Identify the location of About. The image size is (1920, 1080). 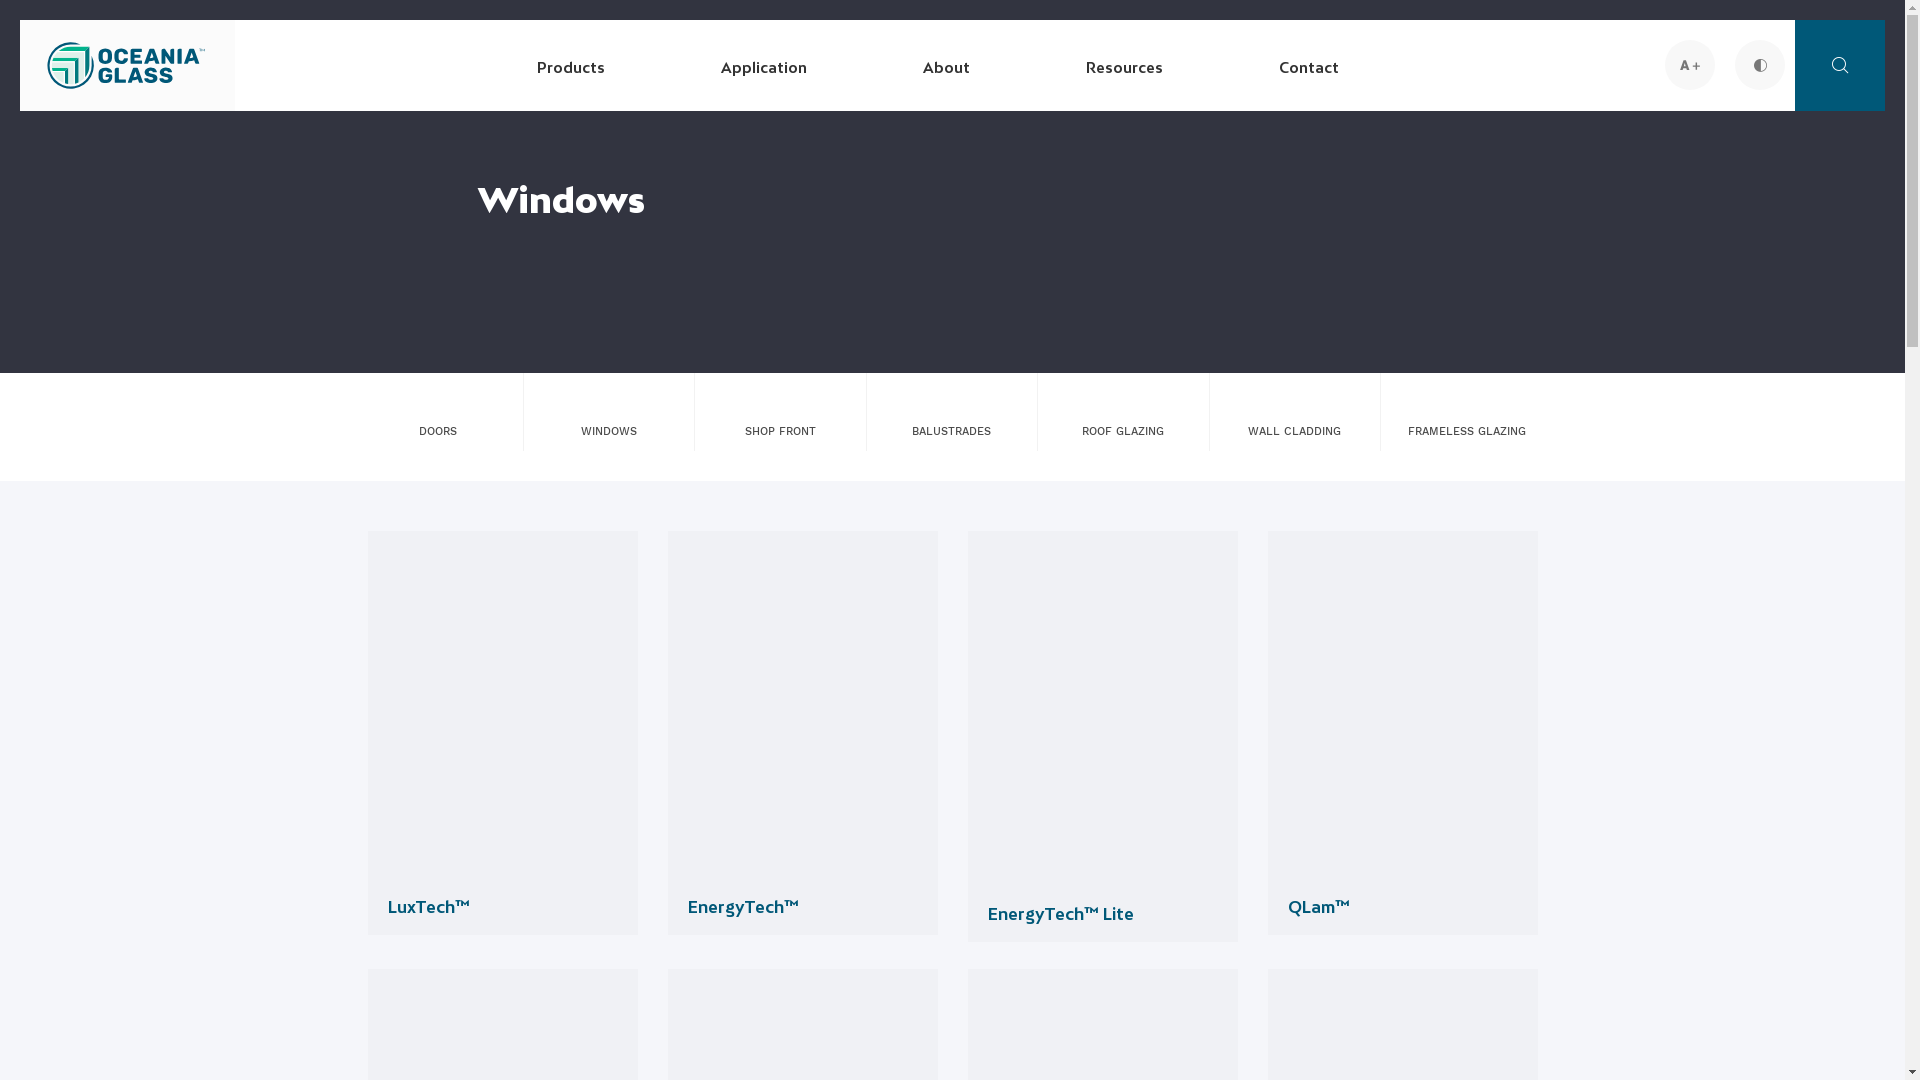
(946, 66).